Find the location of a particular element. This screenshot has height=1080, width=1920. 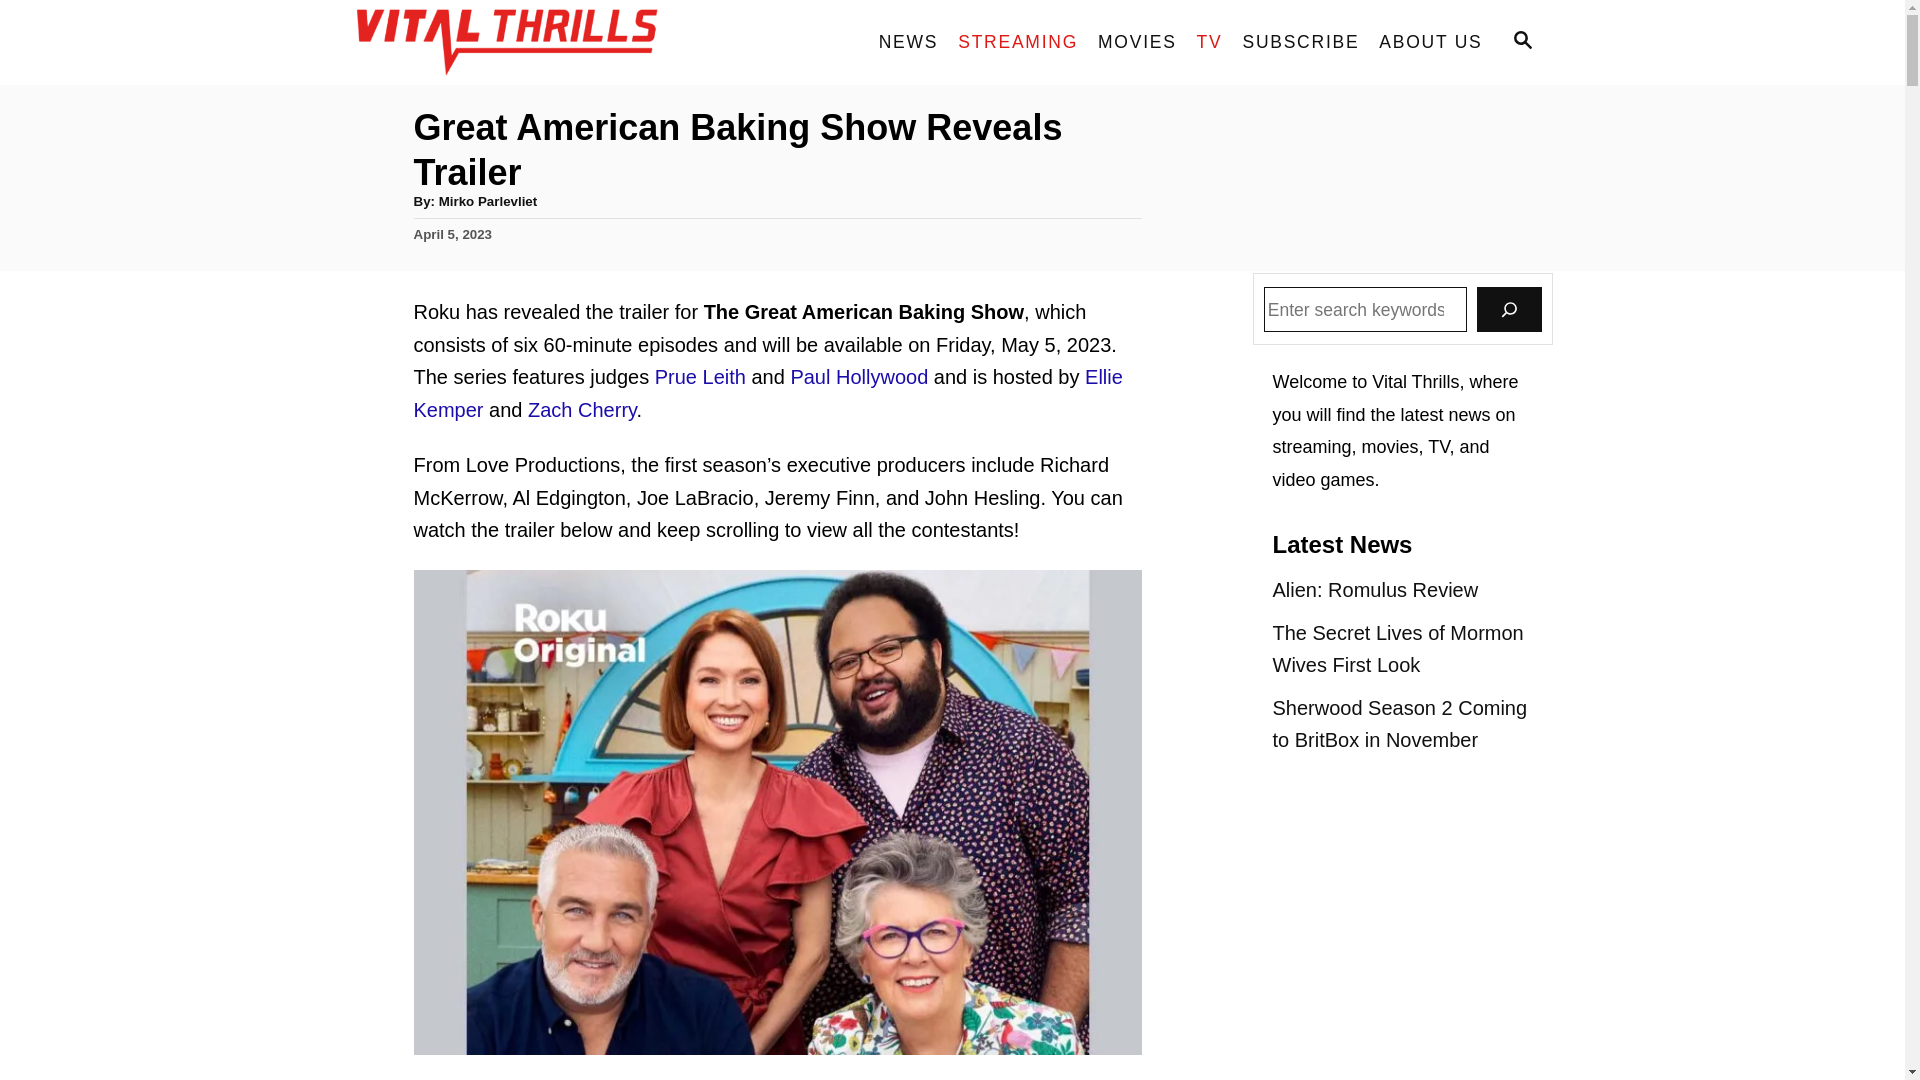

Paul Hollywood is located at coordinates (858, 376).